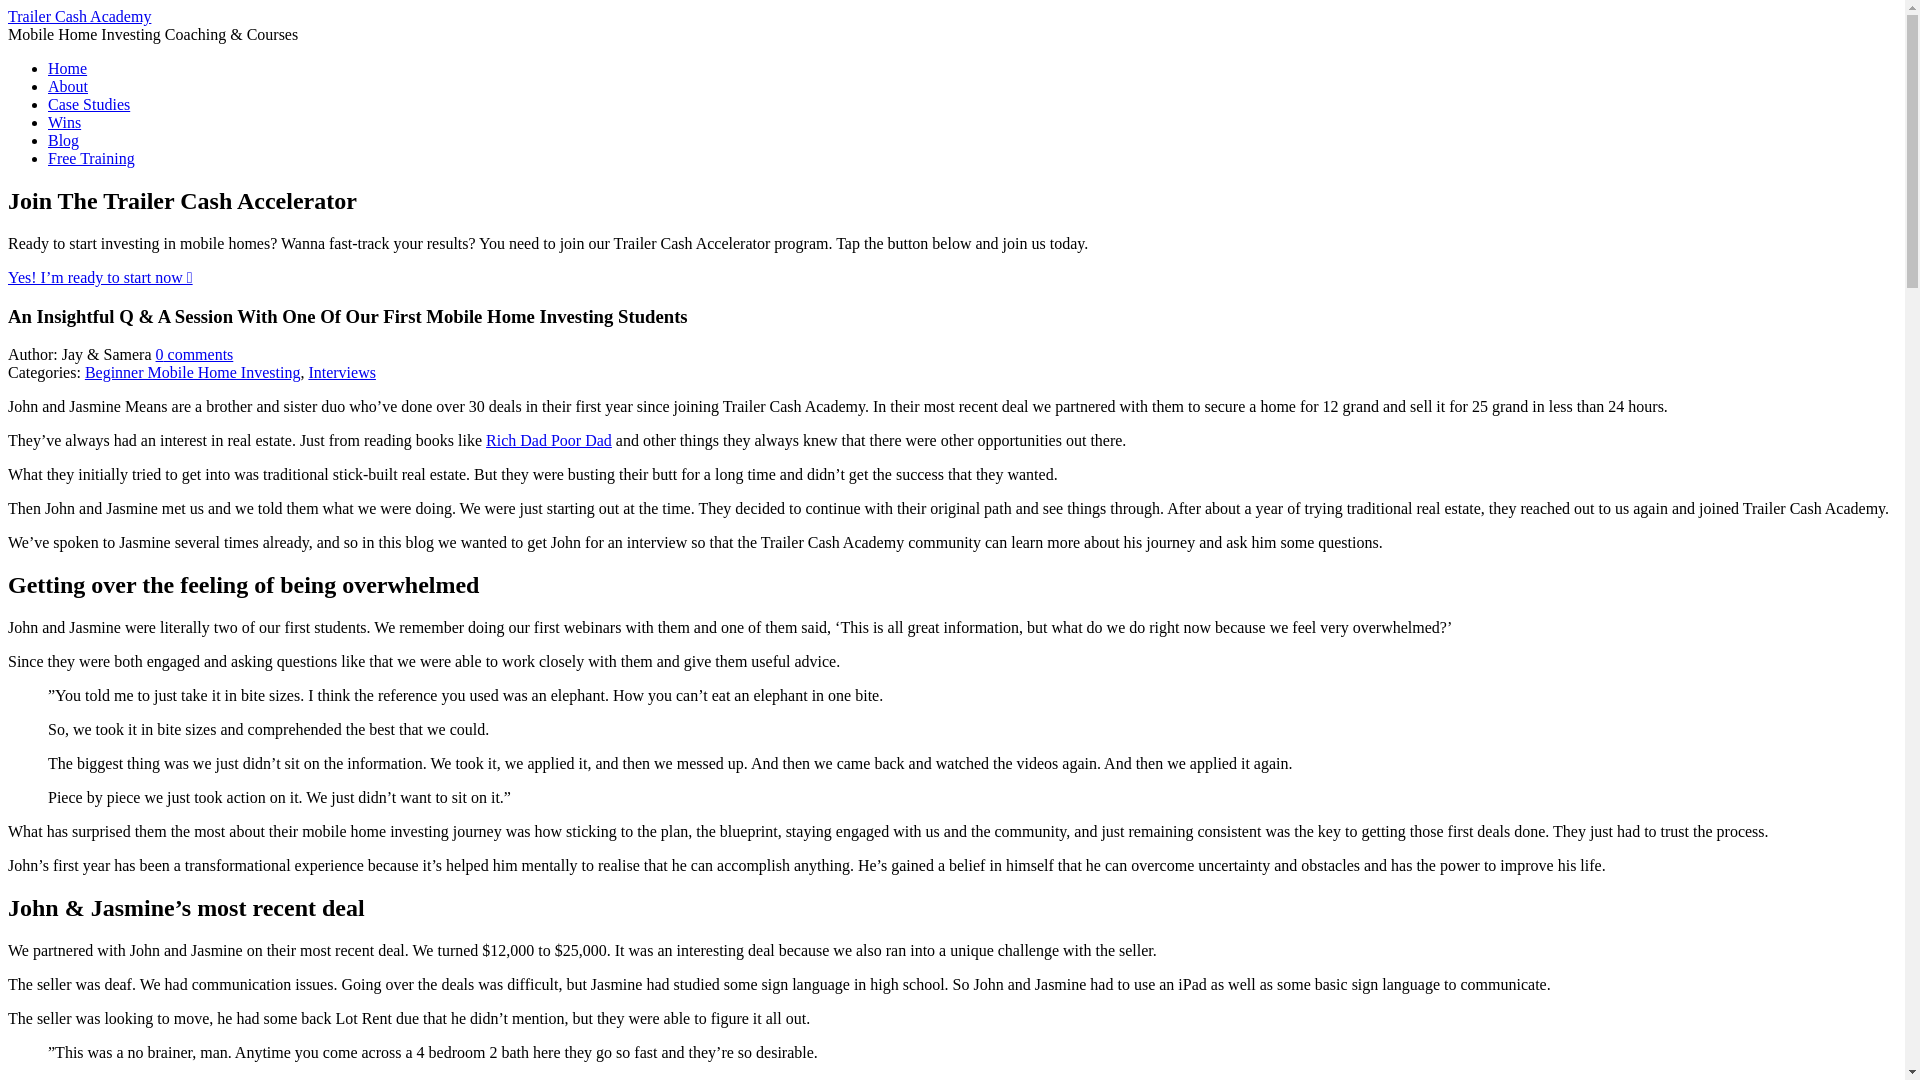  What do you see at coordinates (342, 372) in the screenshot?
I see `Interviews` at bounding box center [342, 372].